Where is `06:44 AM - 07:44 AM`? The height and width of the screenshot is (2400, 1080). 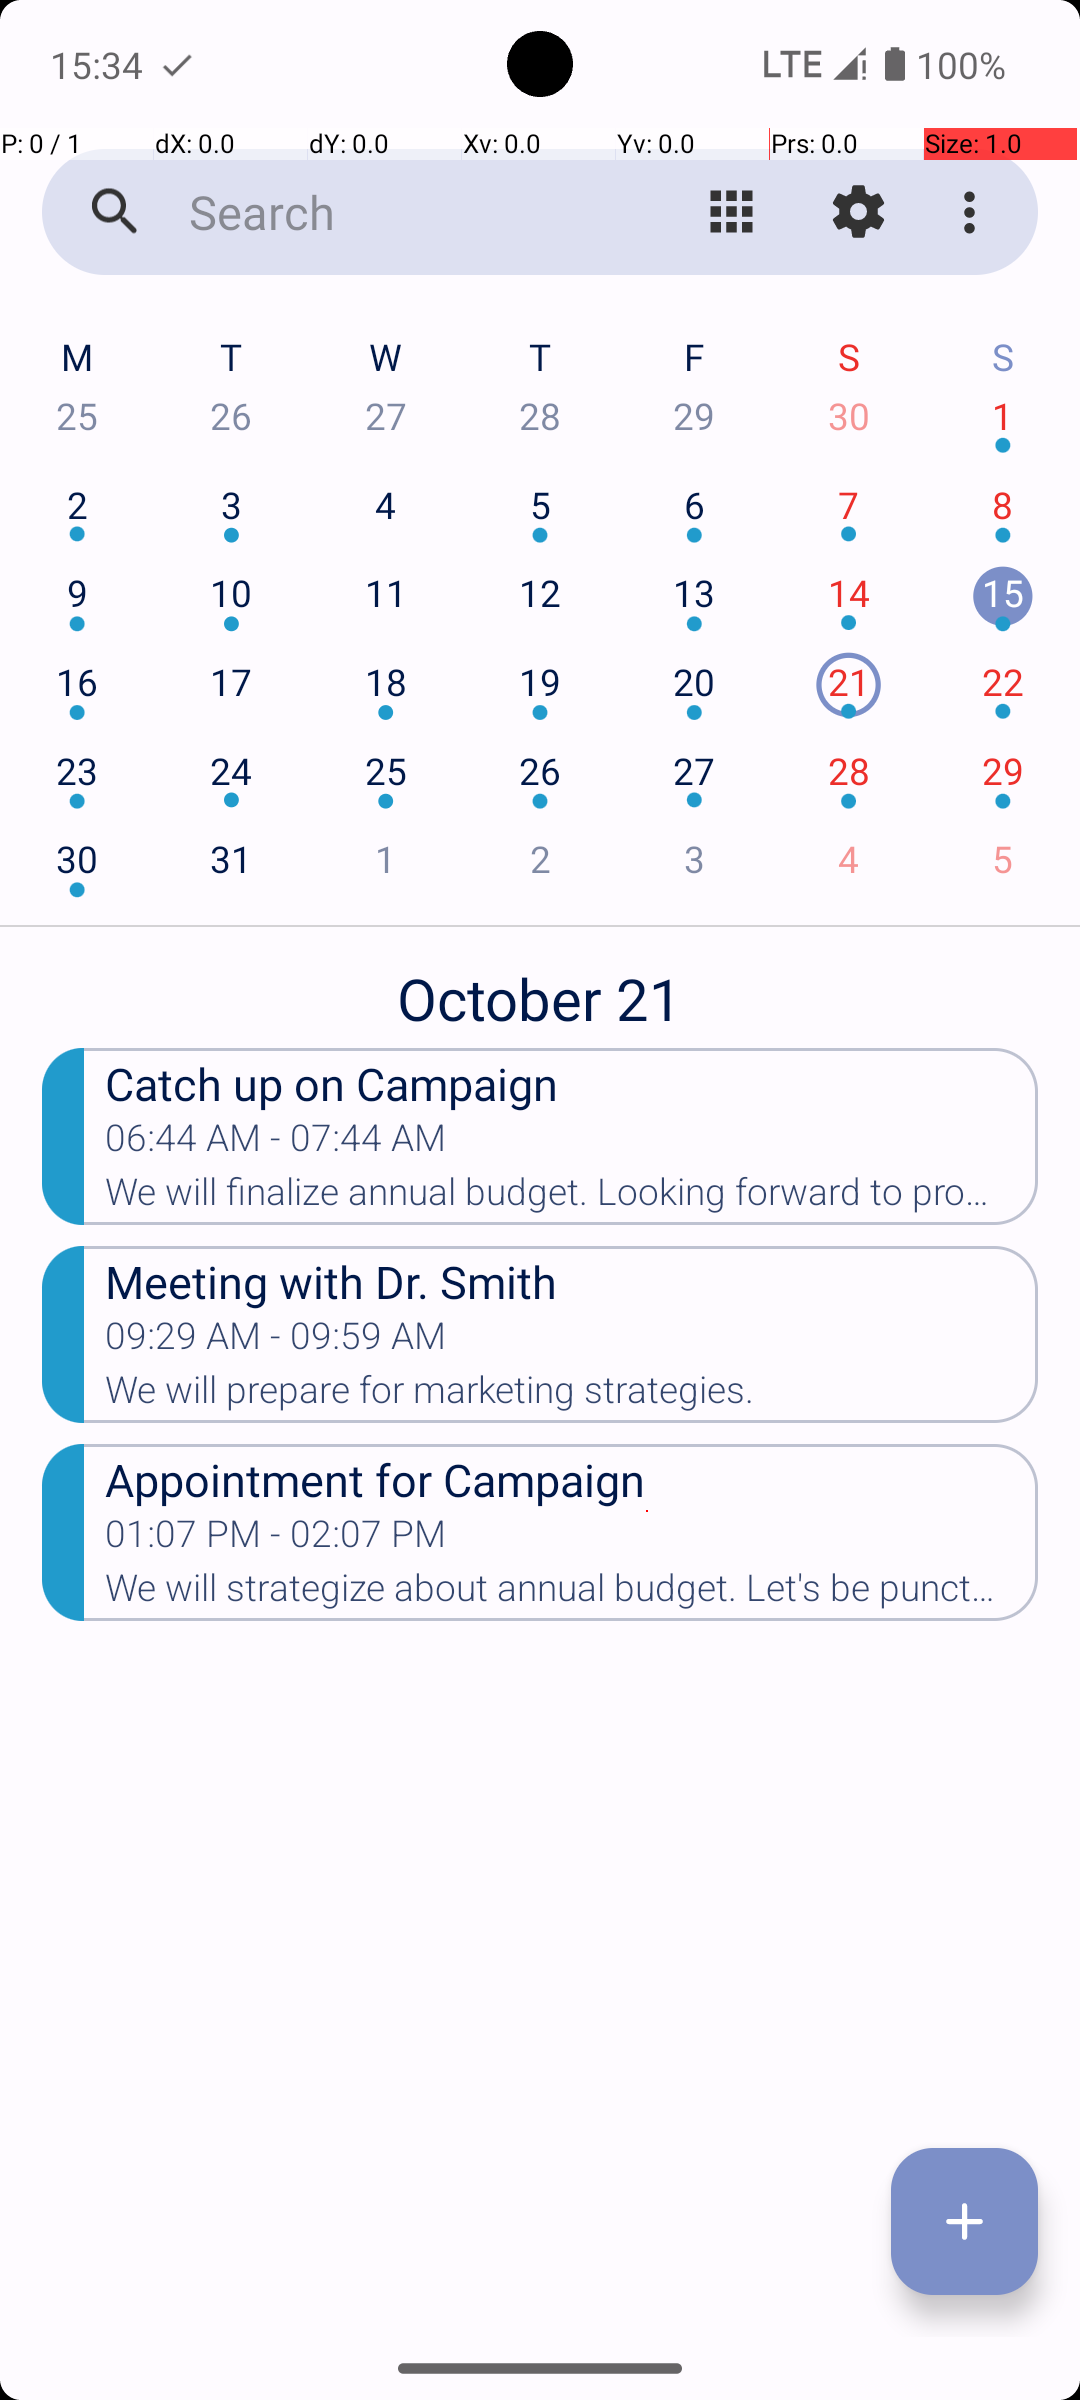 06:44 AM - 07:44 AM is located at coordinates (276, 1144).